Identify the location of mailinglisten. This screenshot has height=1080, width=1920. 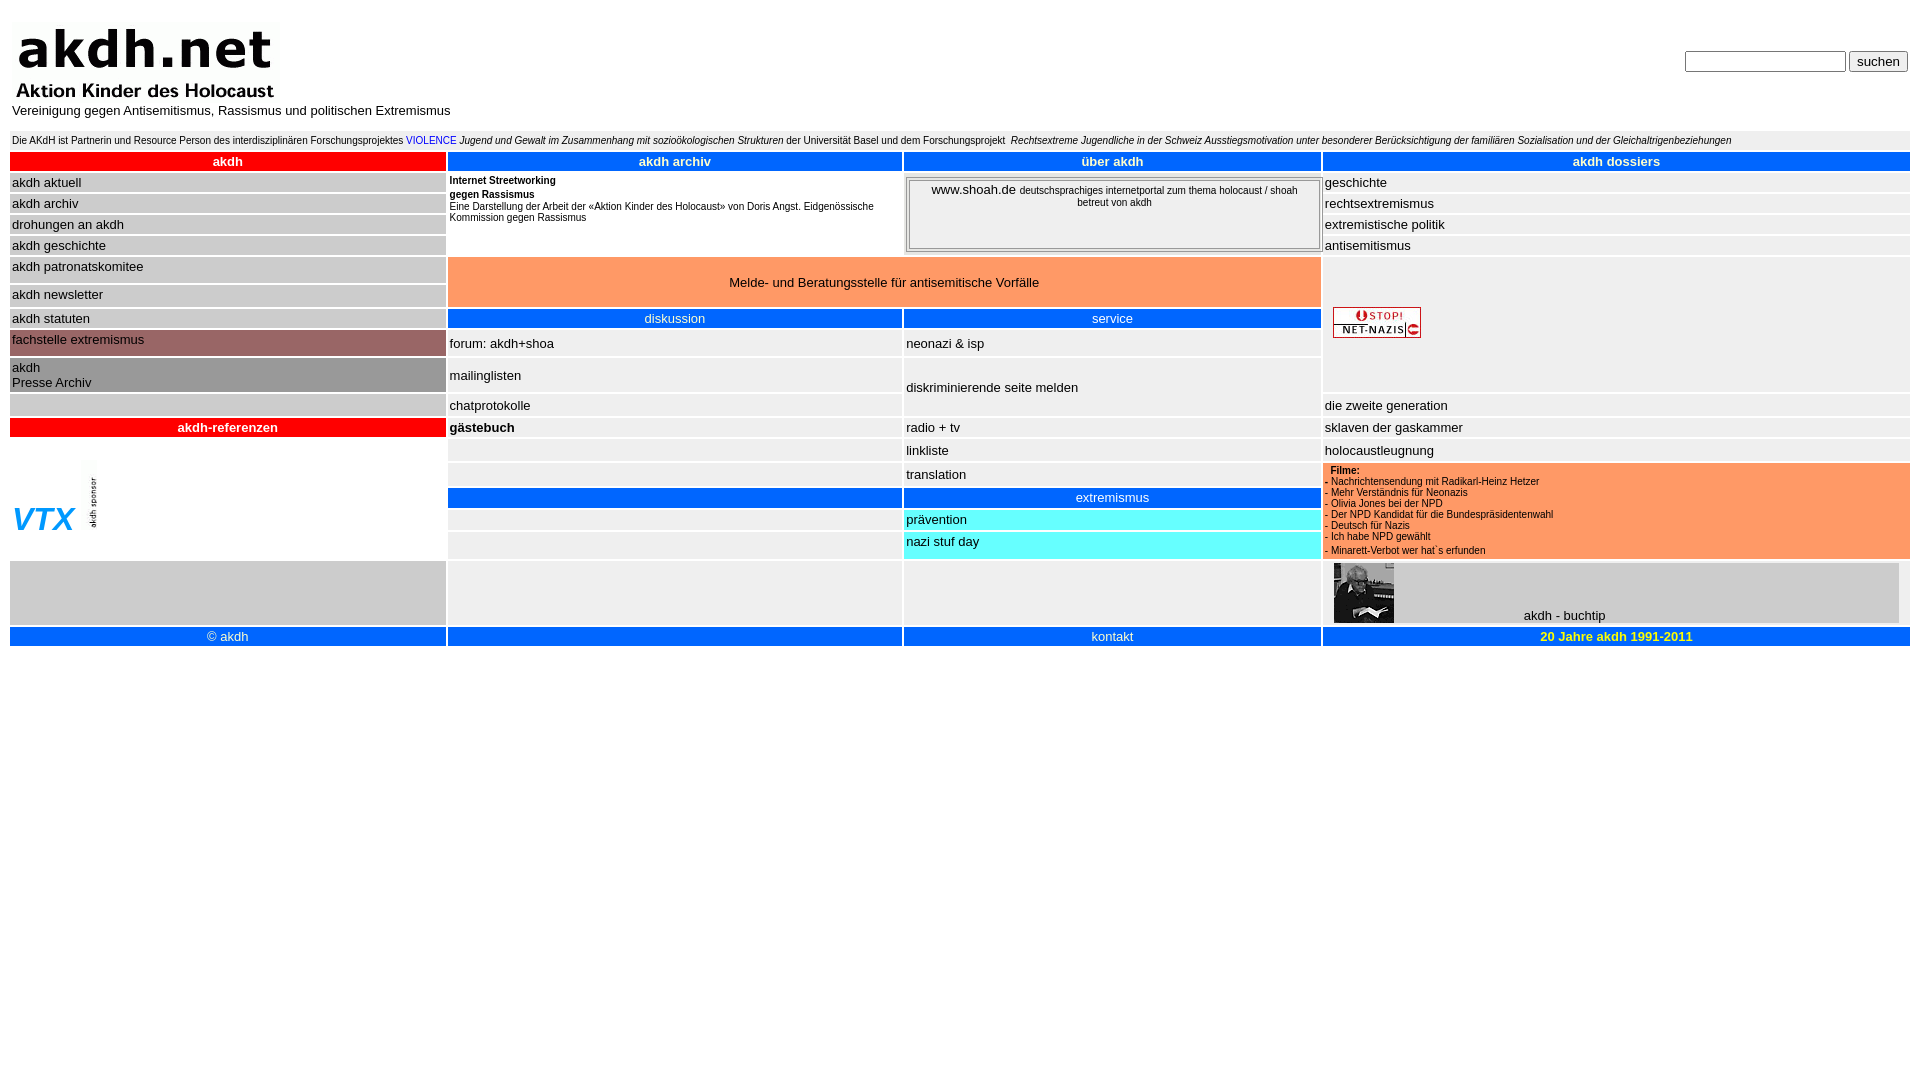
(486, 376).